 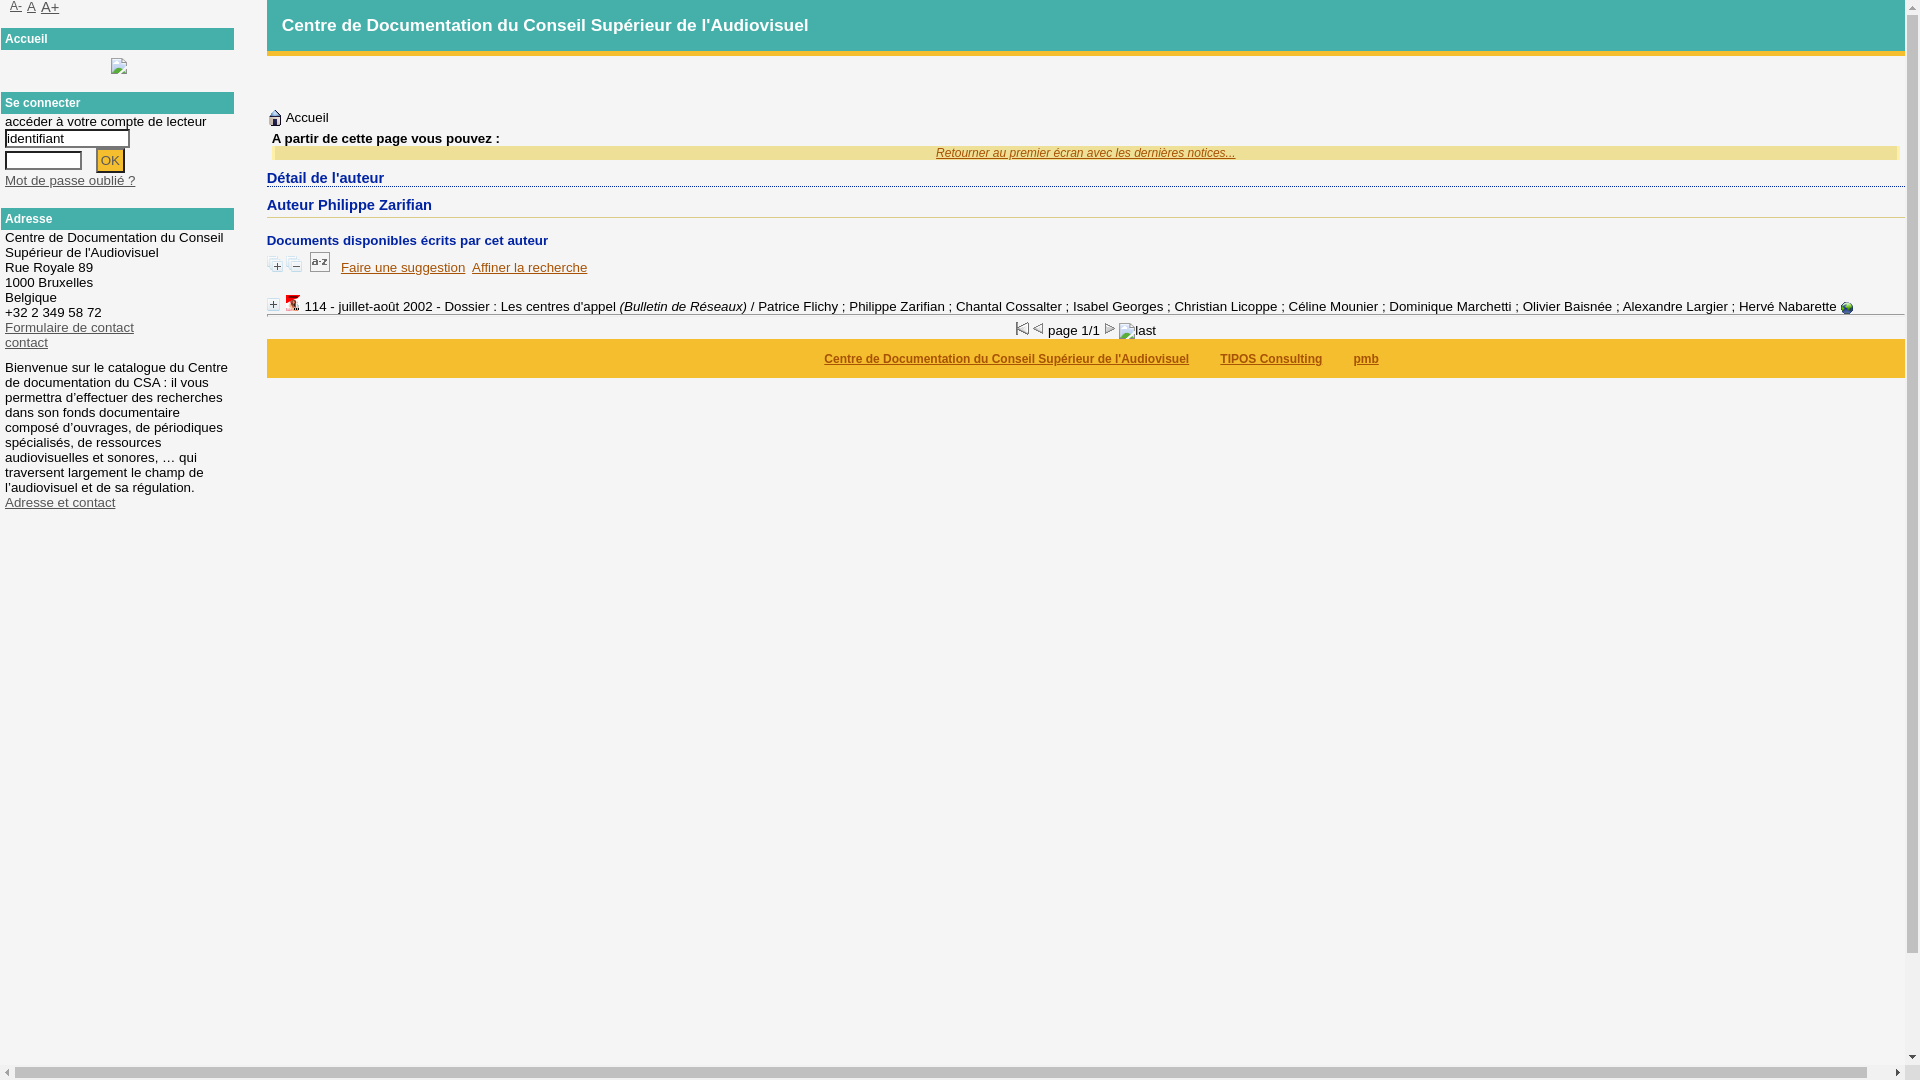 What do you see at coordinates (403, 268) in the screenshot?
I see `Faire une suggestion` at bounding box center [403, 268].